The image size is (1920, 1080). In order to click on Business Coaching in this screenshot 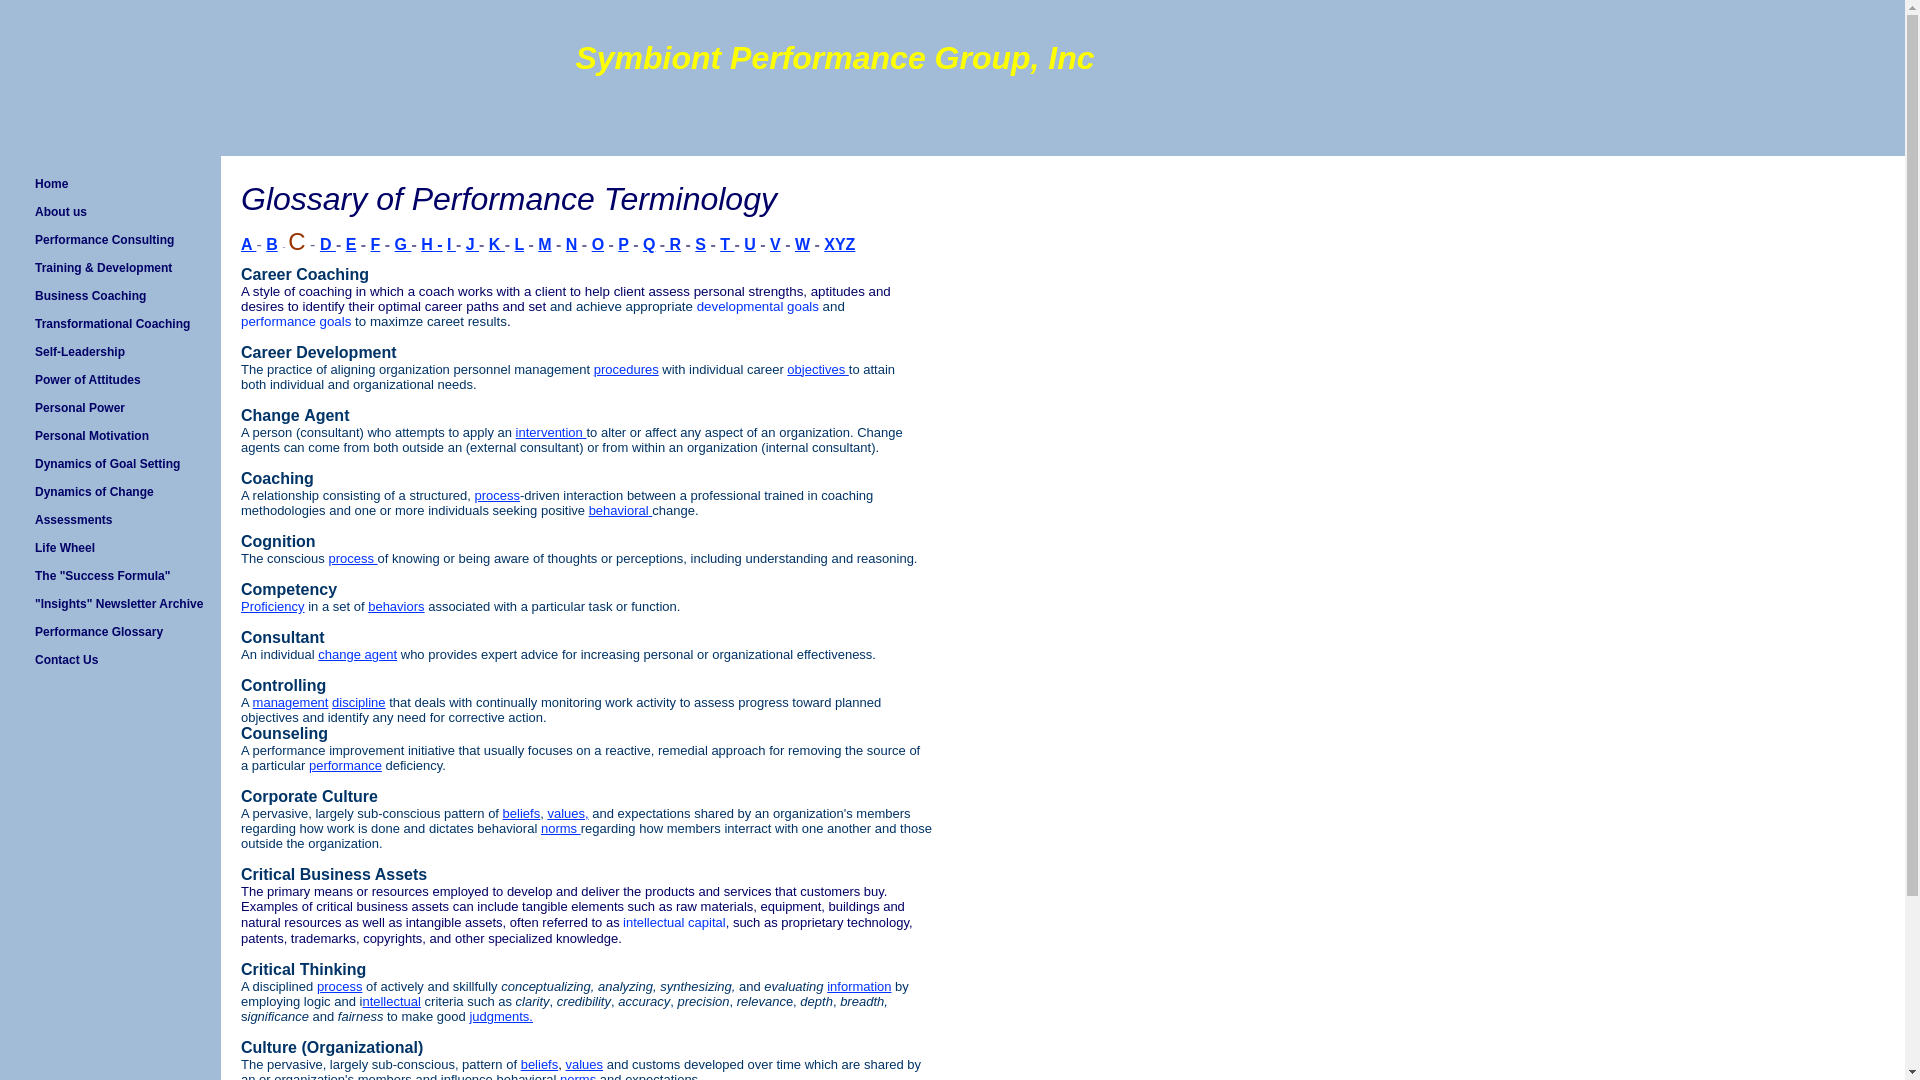, I will do `click(110, 295)`.